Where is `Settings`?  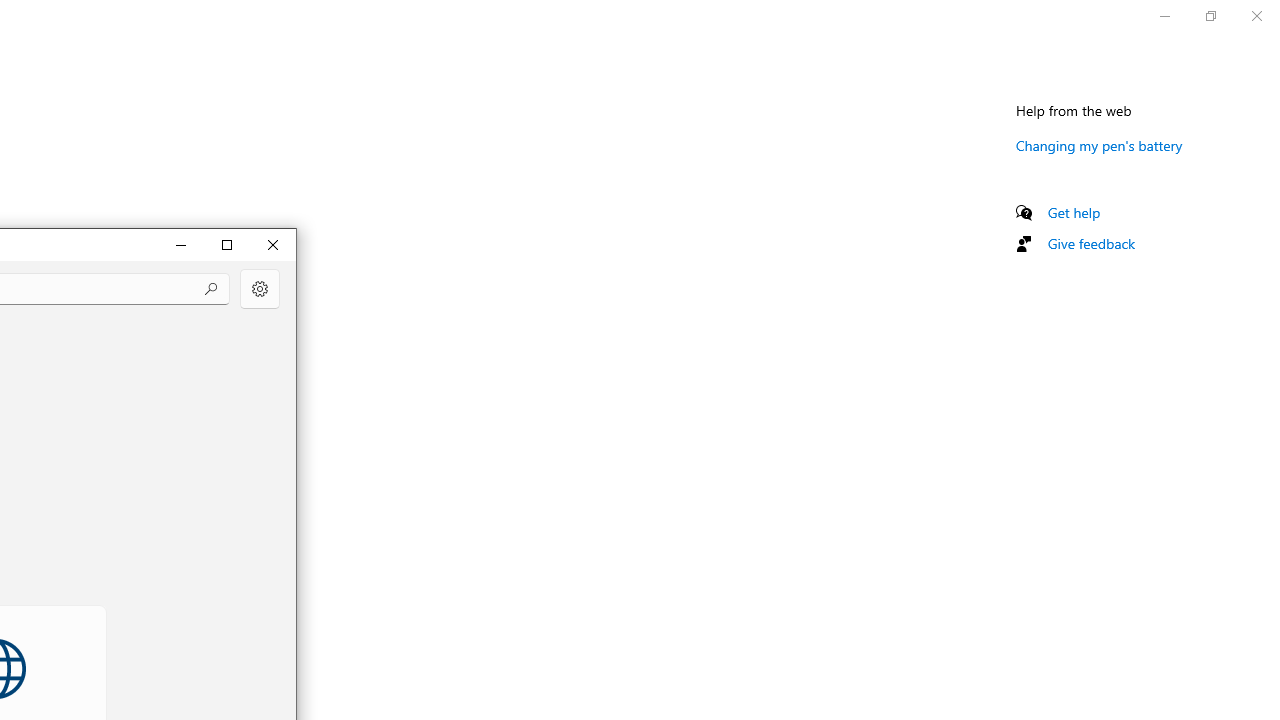 Settings is located at coordinates (260, 288).